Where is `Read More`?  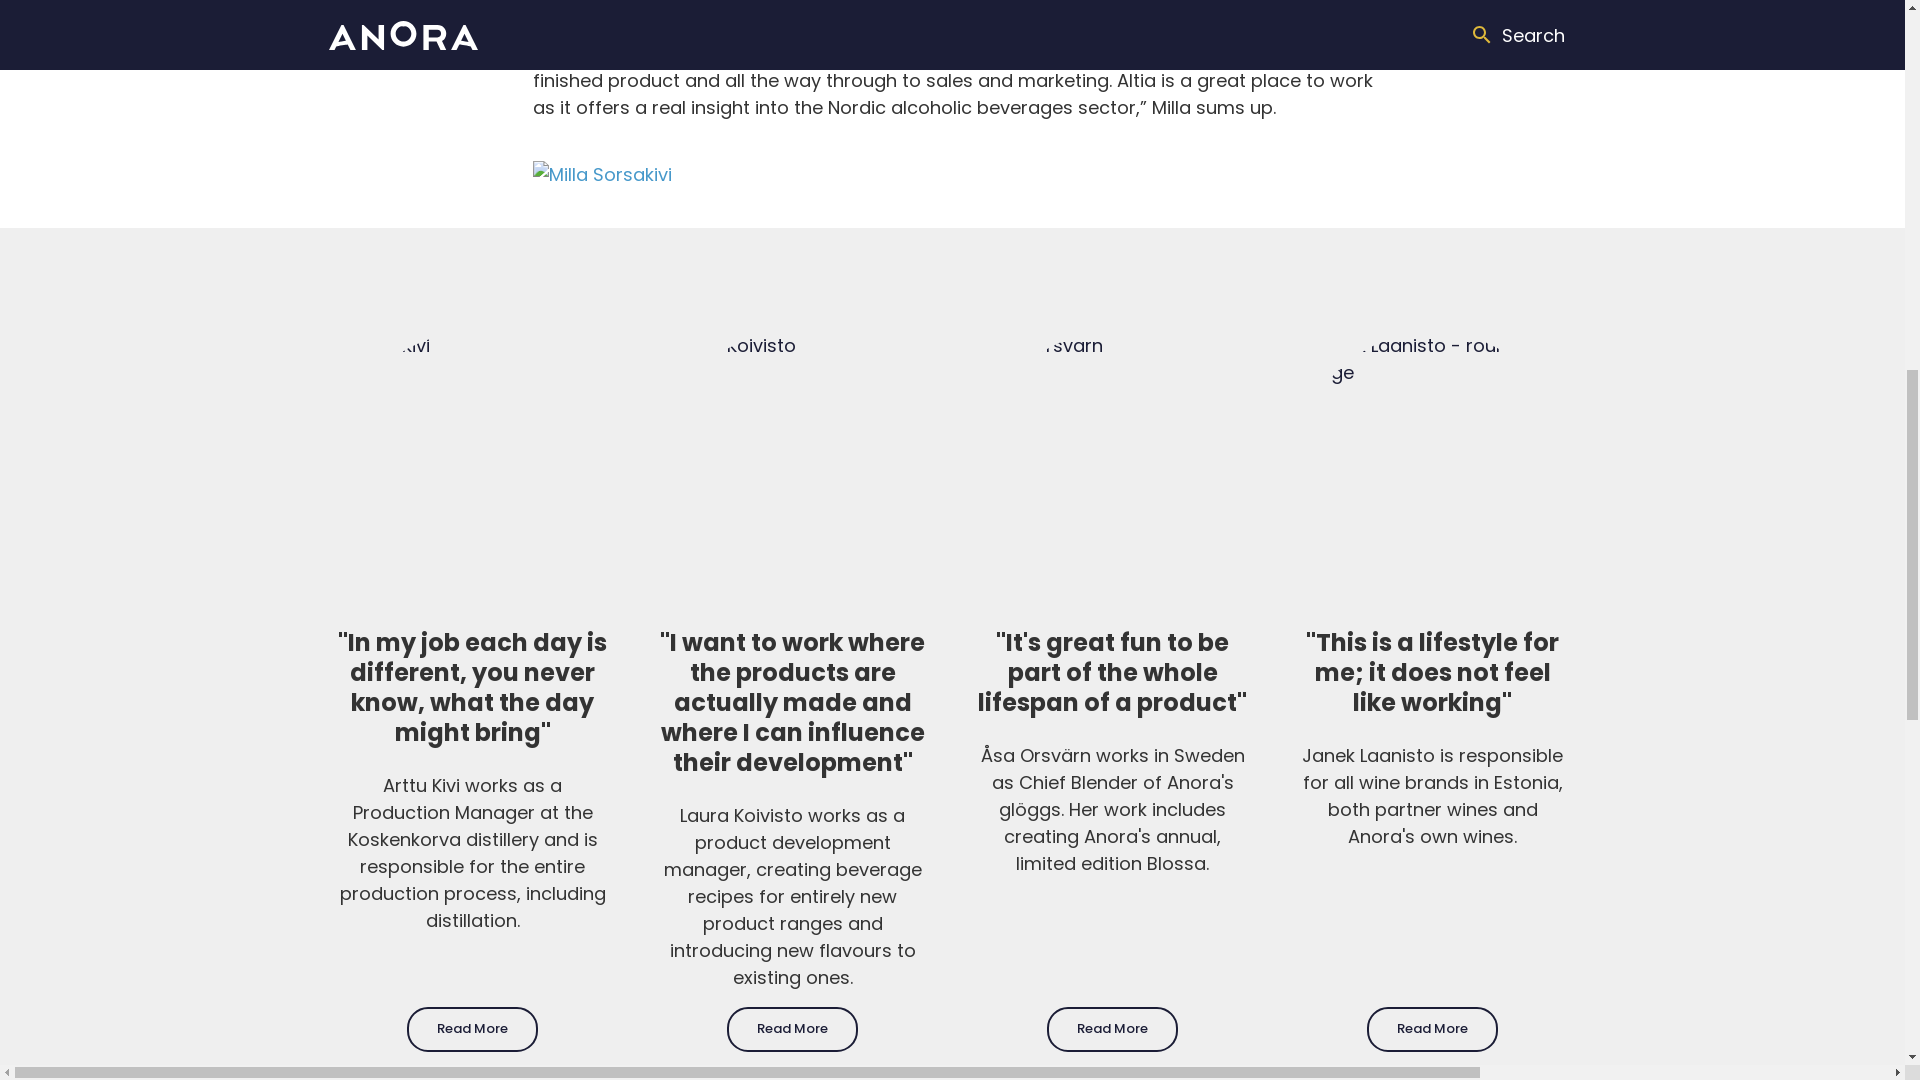 Read More is located at coordinates (472, 1028).